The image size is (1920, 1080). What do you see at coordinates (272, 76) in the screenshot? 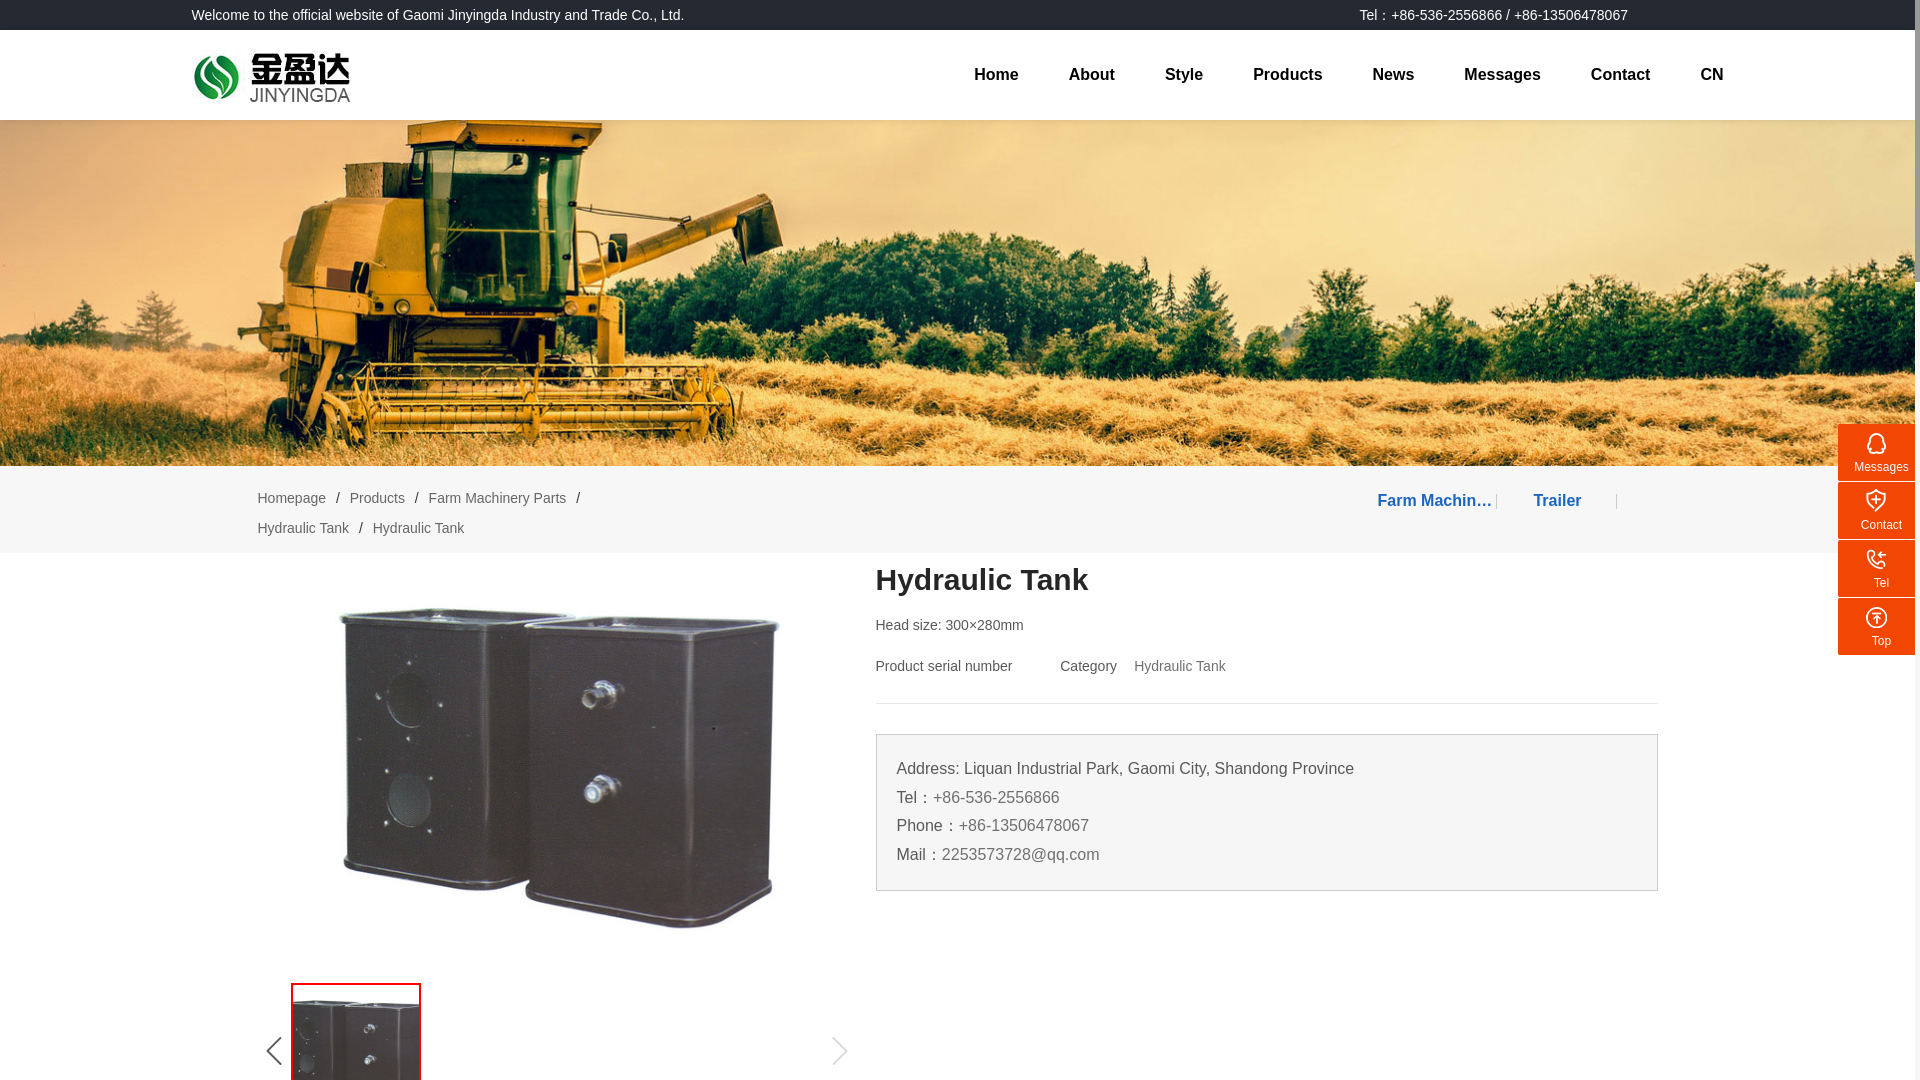
I see `Gaomi Jinyingda Industry and Trade Co., Ltd.` at bounding box center [272, 76].